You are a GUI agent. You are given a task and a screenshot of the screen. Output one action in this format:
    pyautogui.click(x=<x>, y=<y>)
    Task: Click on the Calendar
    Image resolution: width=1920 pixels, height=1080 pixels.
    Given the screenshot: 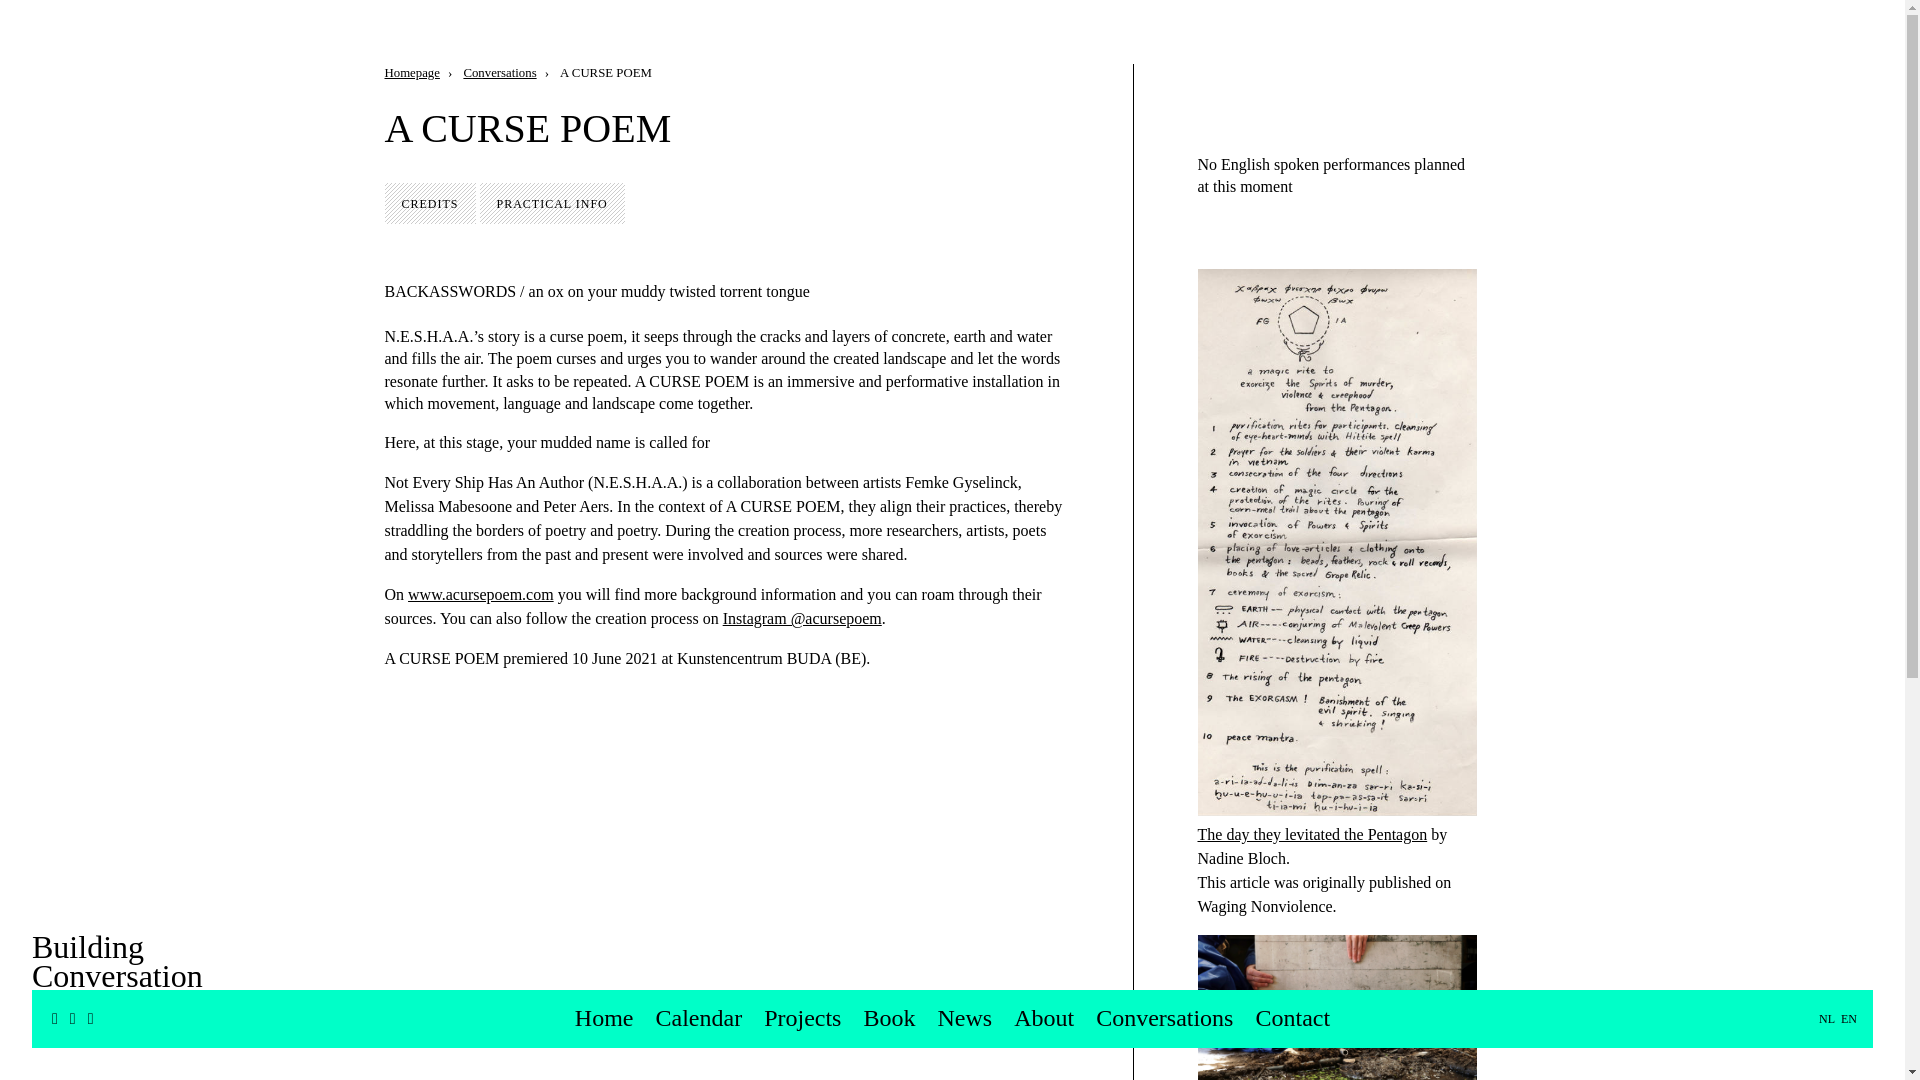 What is the action you would take?
    pyautogui.click(x=700, y=1018)
    